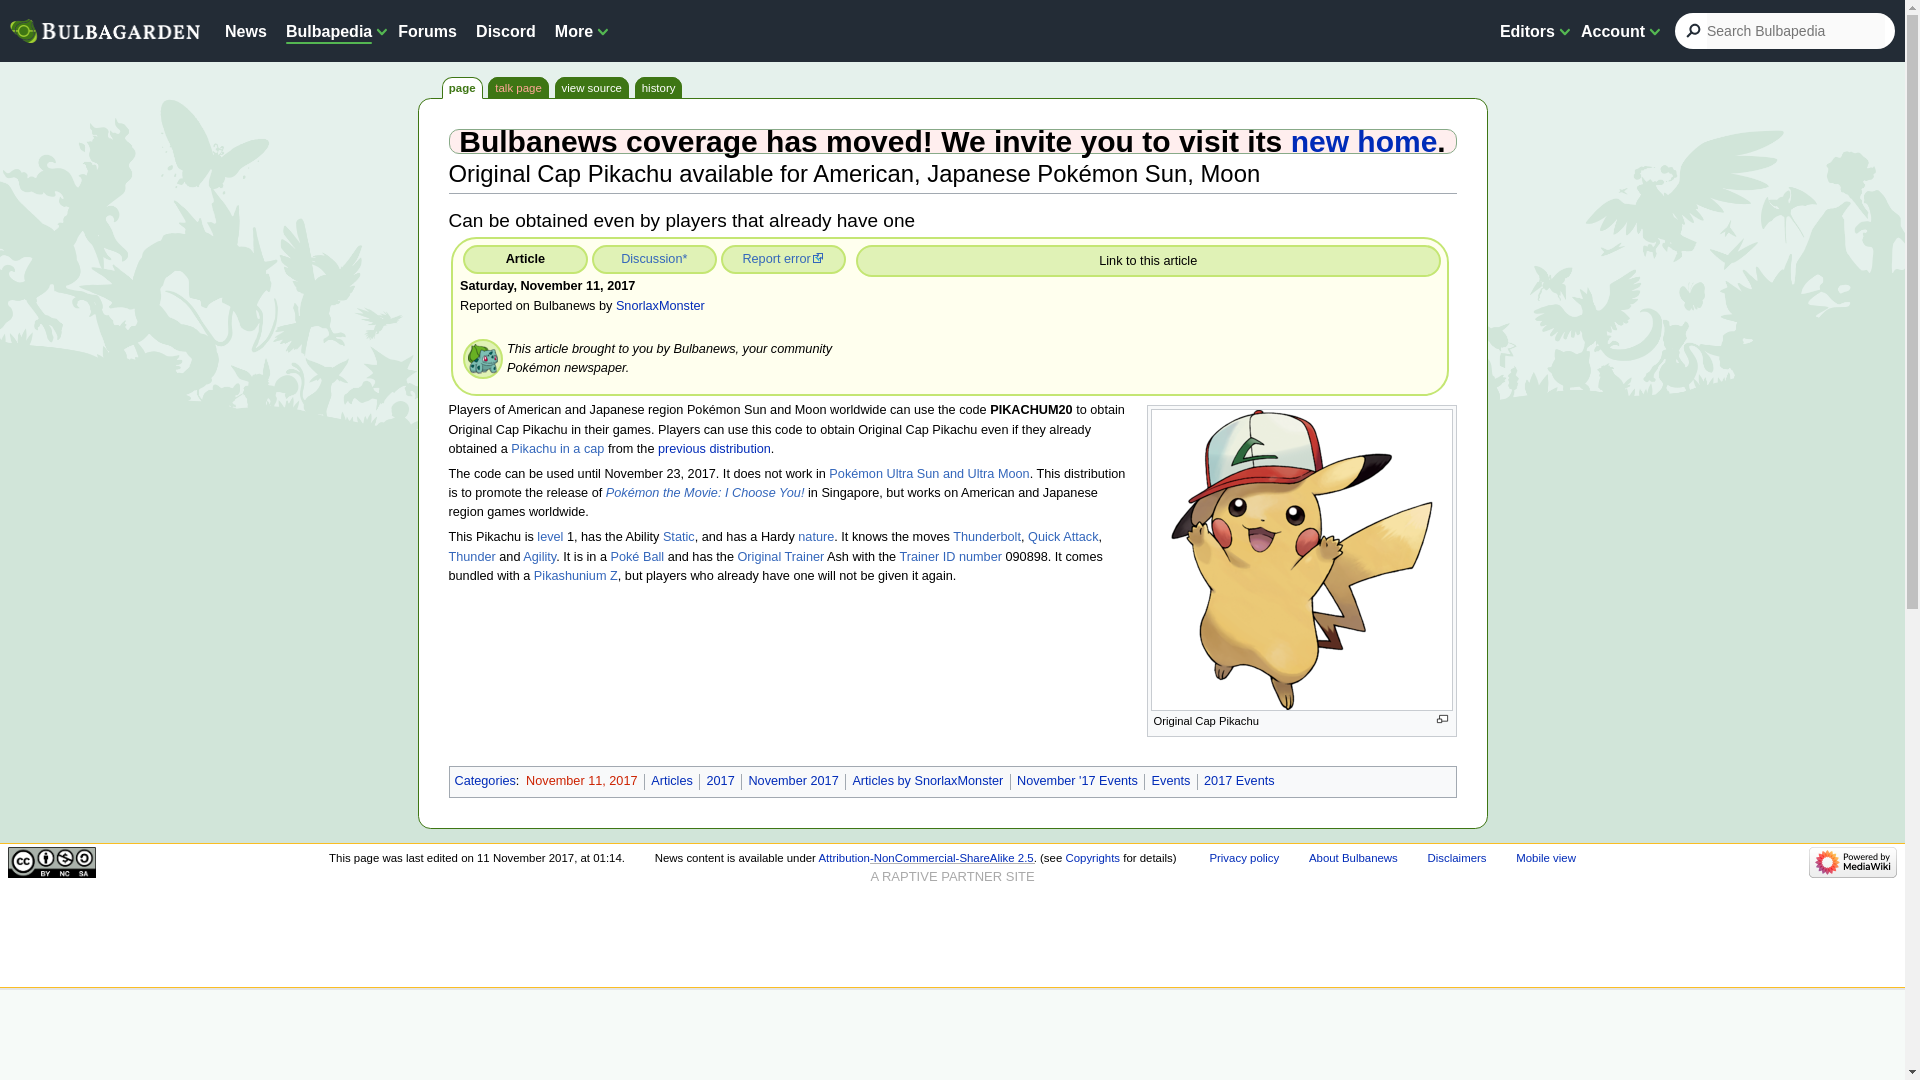 The width and height of the screenshot is (1920, 1080). I want to click on bp:Pikachu in a cap, so click(557, 448).